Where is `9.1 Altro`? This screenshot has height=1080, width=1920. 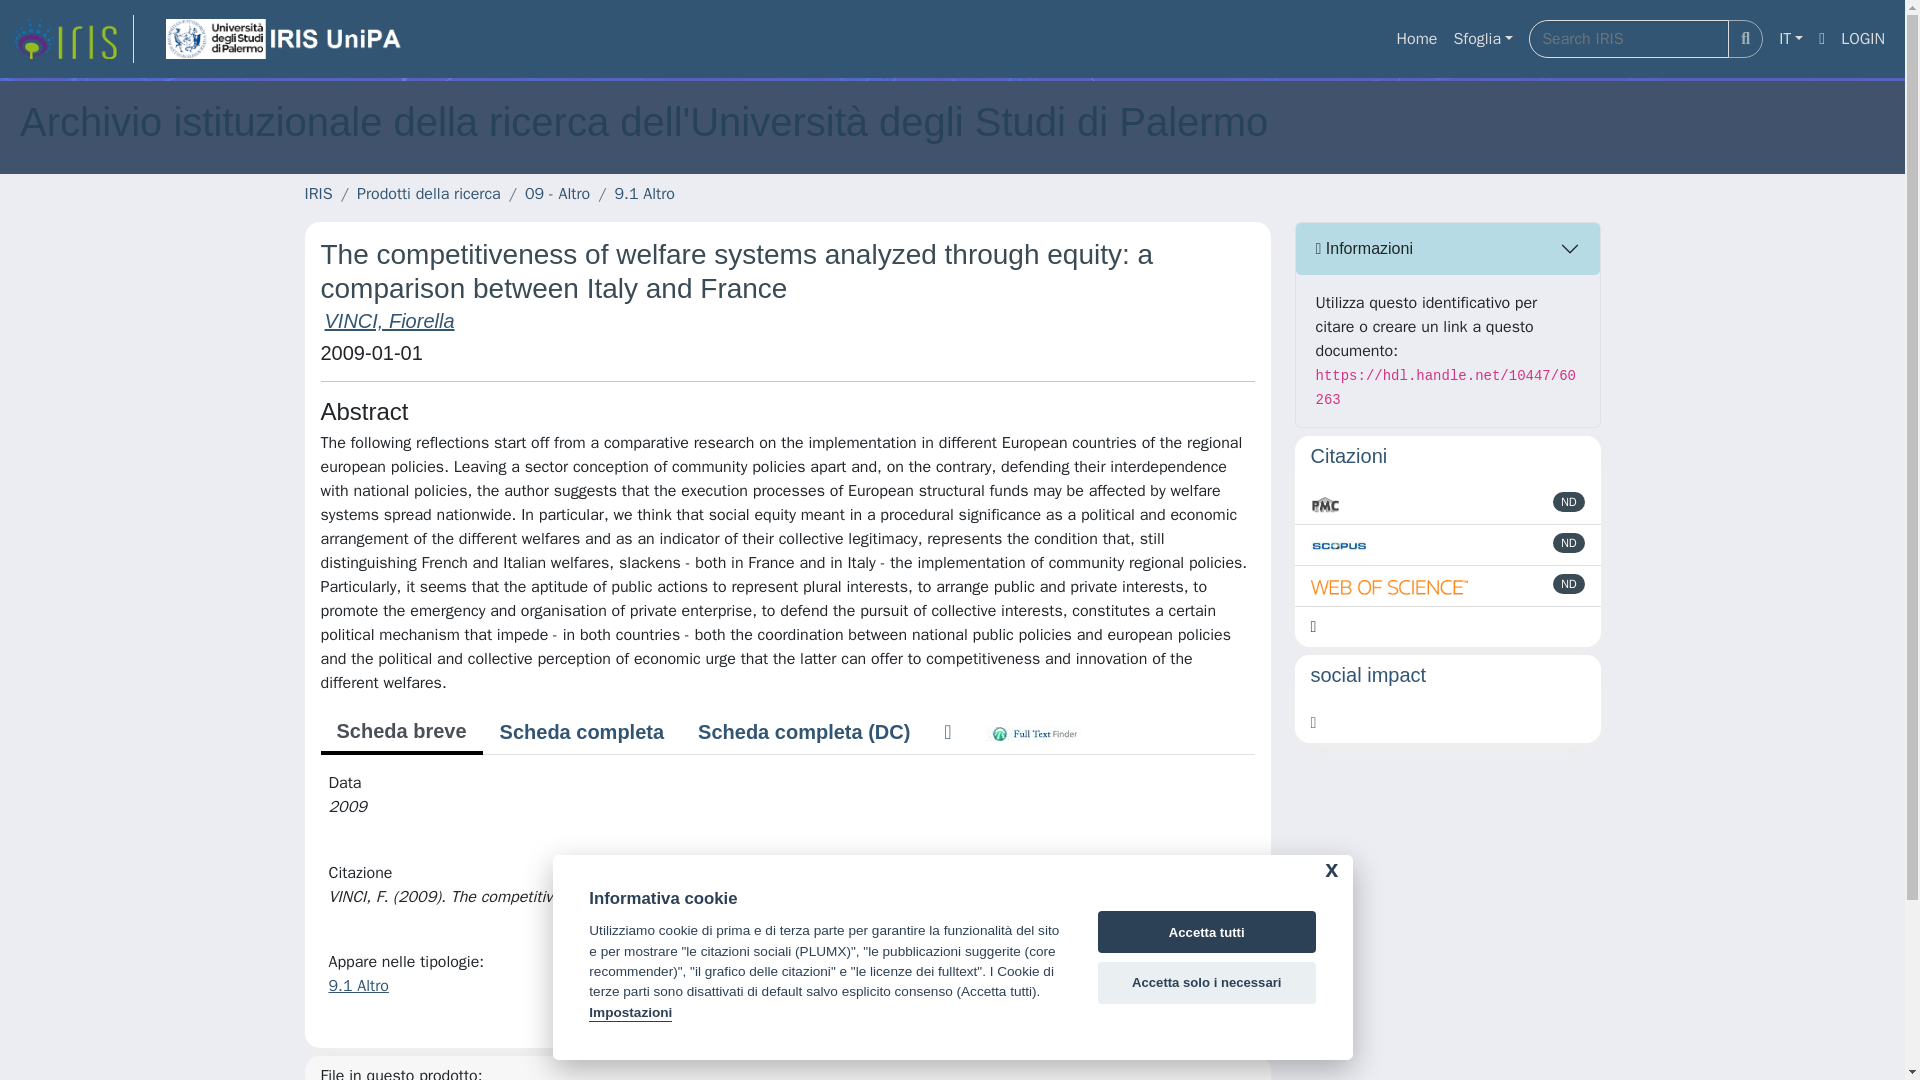 9.1 Altro is located at coordinates (644, 194).